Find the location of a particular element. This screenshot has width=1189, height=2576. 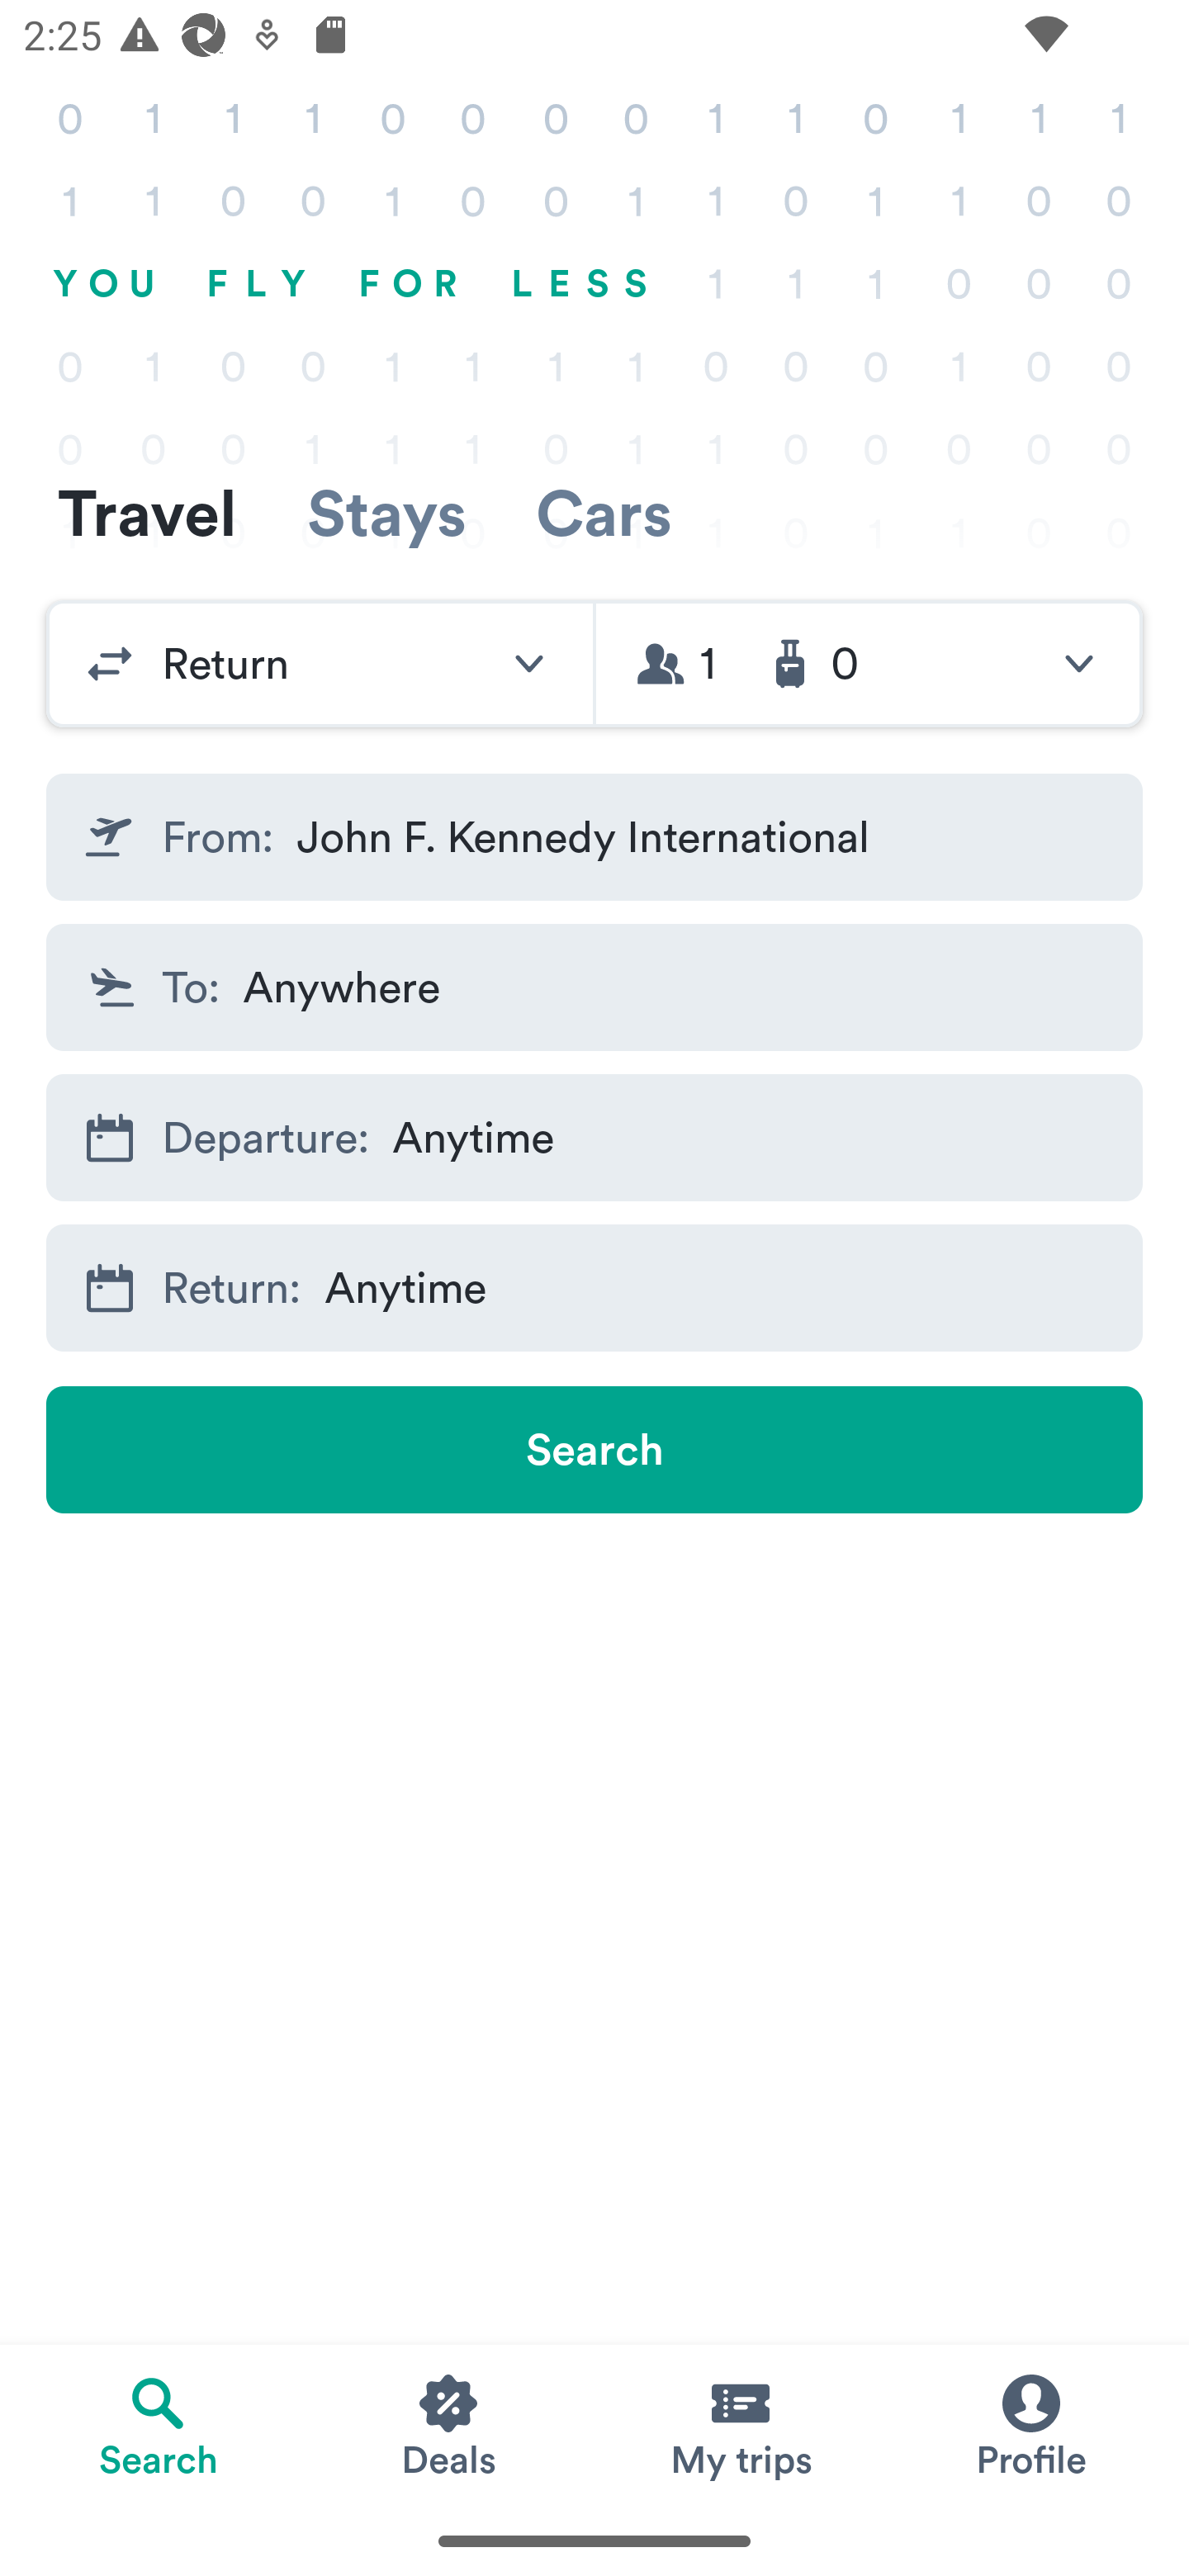

Cars is located at coordinates (604, 512).